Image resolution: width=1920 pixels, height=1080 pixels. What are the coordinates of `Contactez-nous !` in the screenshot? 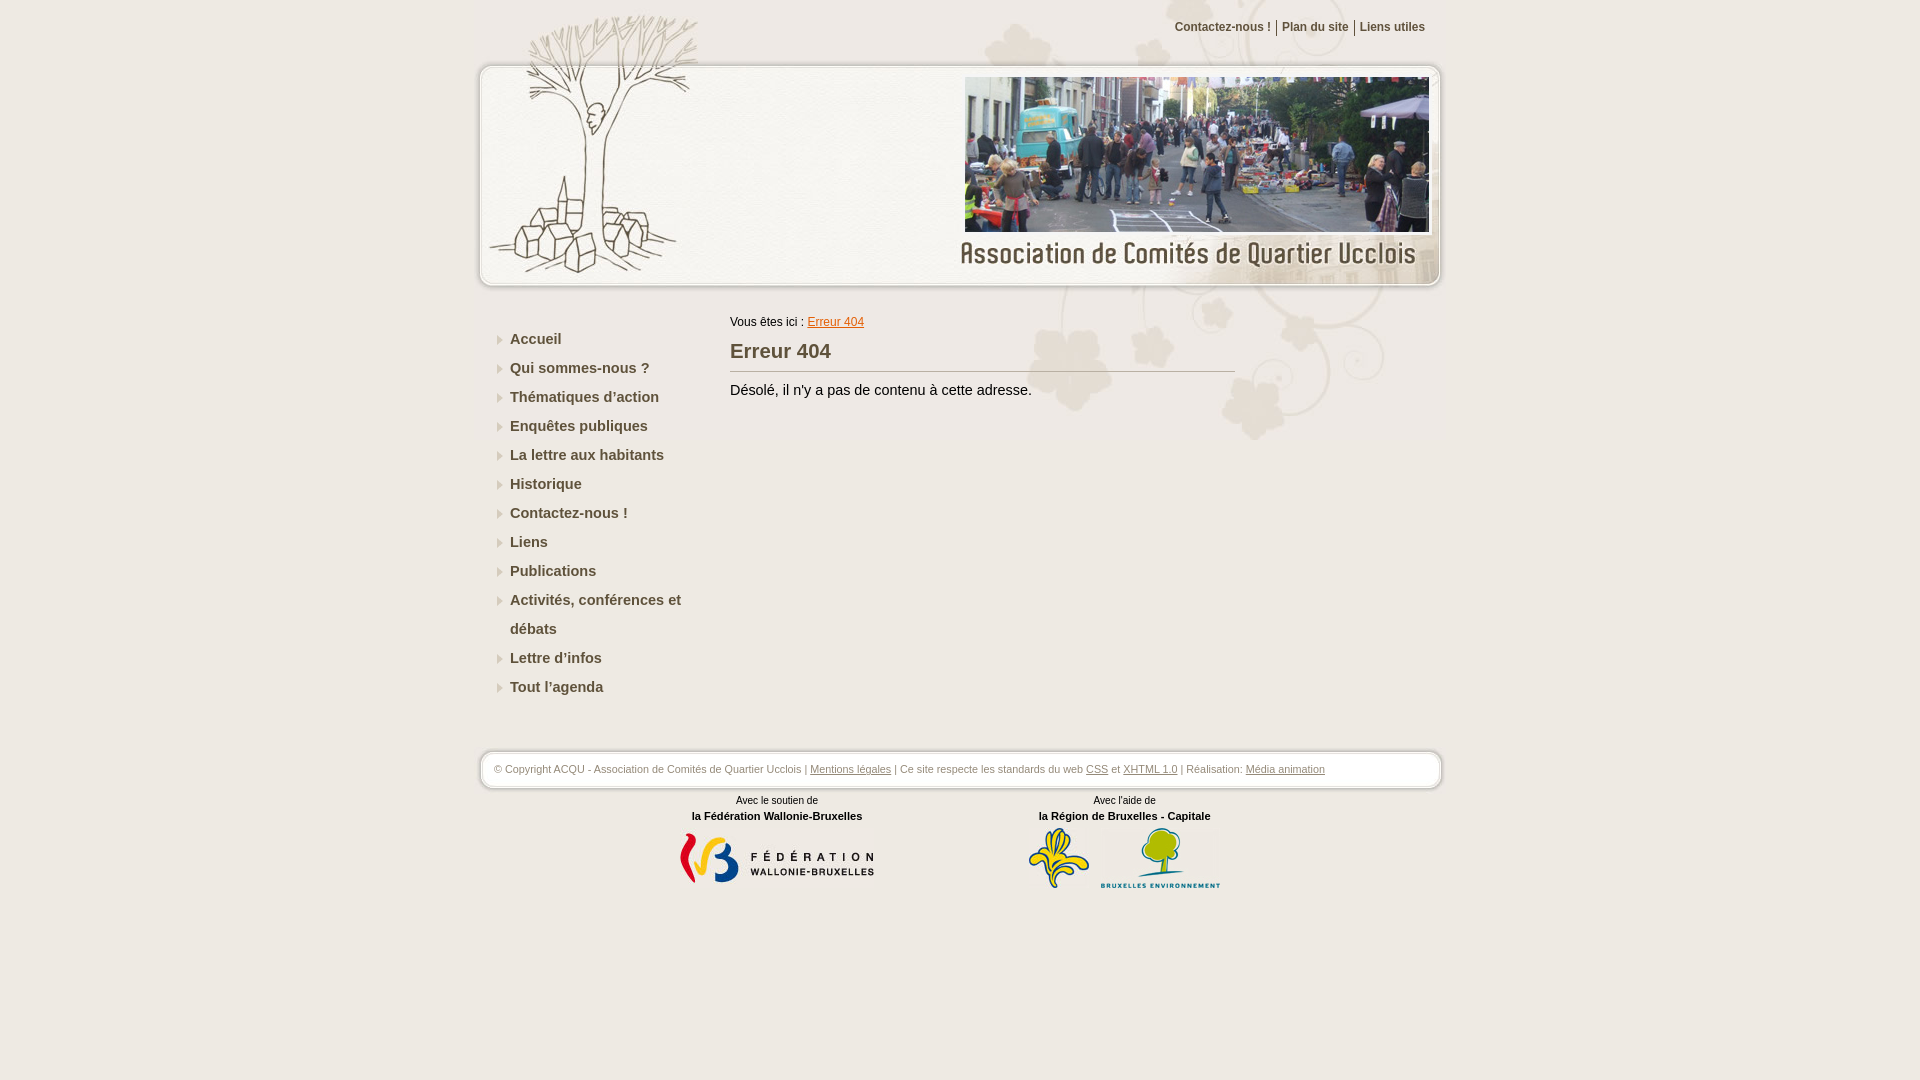 It's located at (1223, 27).